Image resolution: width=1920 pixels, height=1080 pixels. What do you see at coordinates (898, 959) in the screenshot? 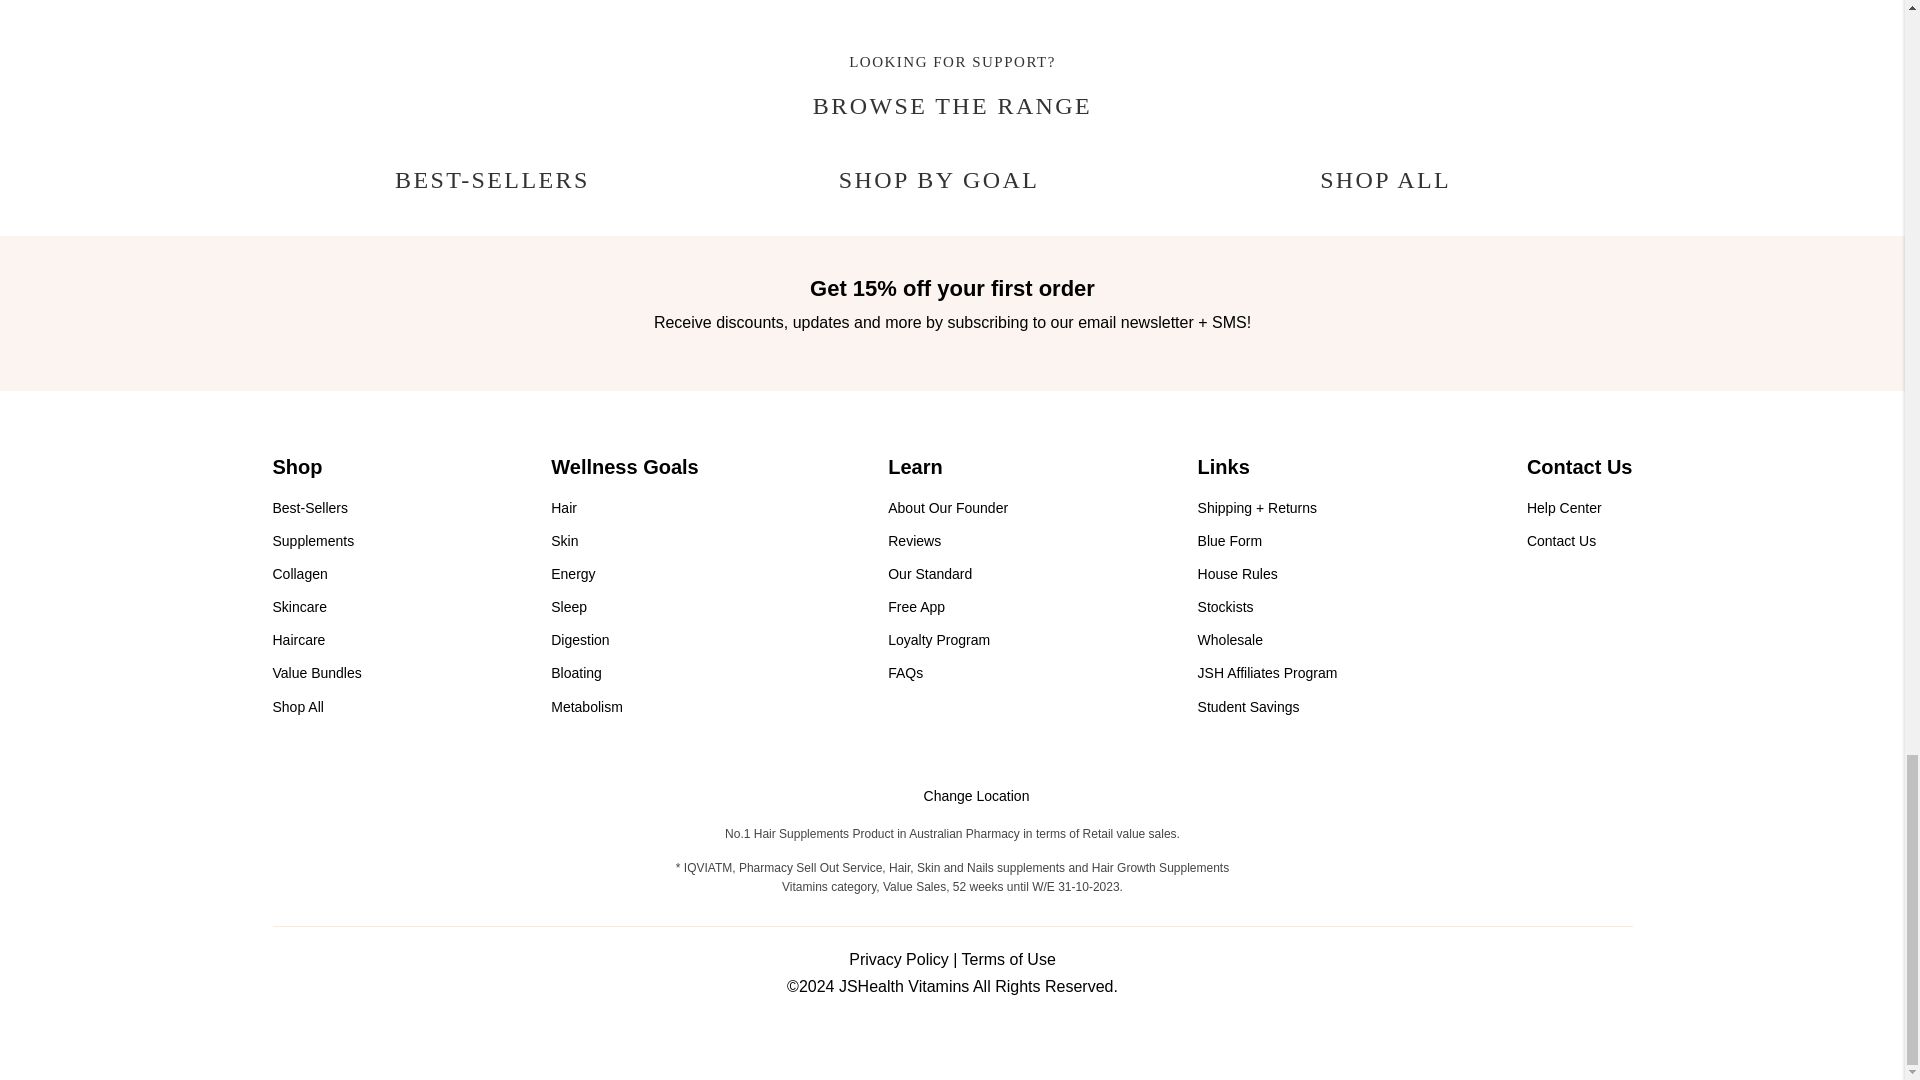
I see `Privacy Policy` at bounding box center [898, 959].